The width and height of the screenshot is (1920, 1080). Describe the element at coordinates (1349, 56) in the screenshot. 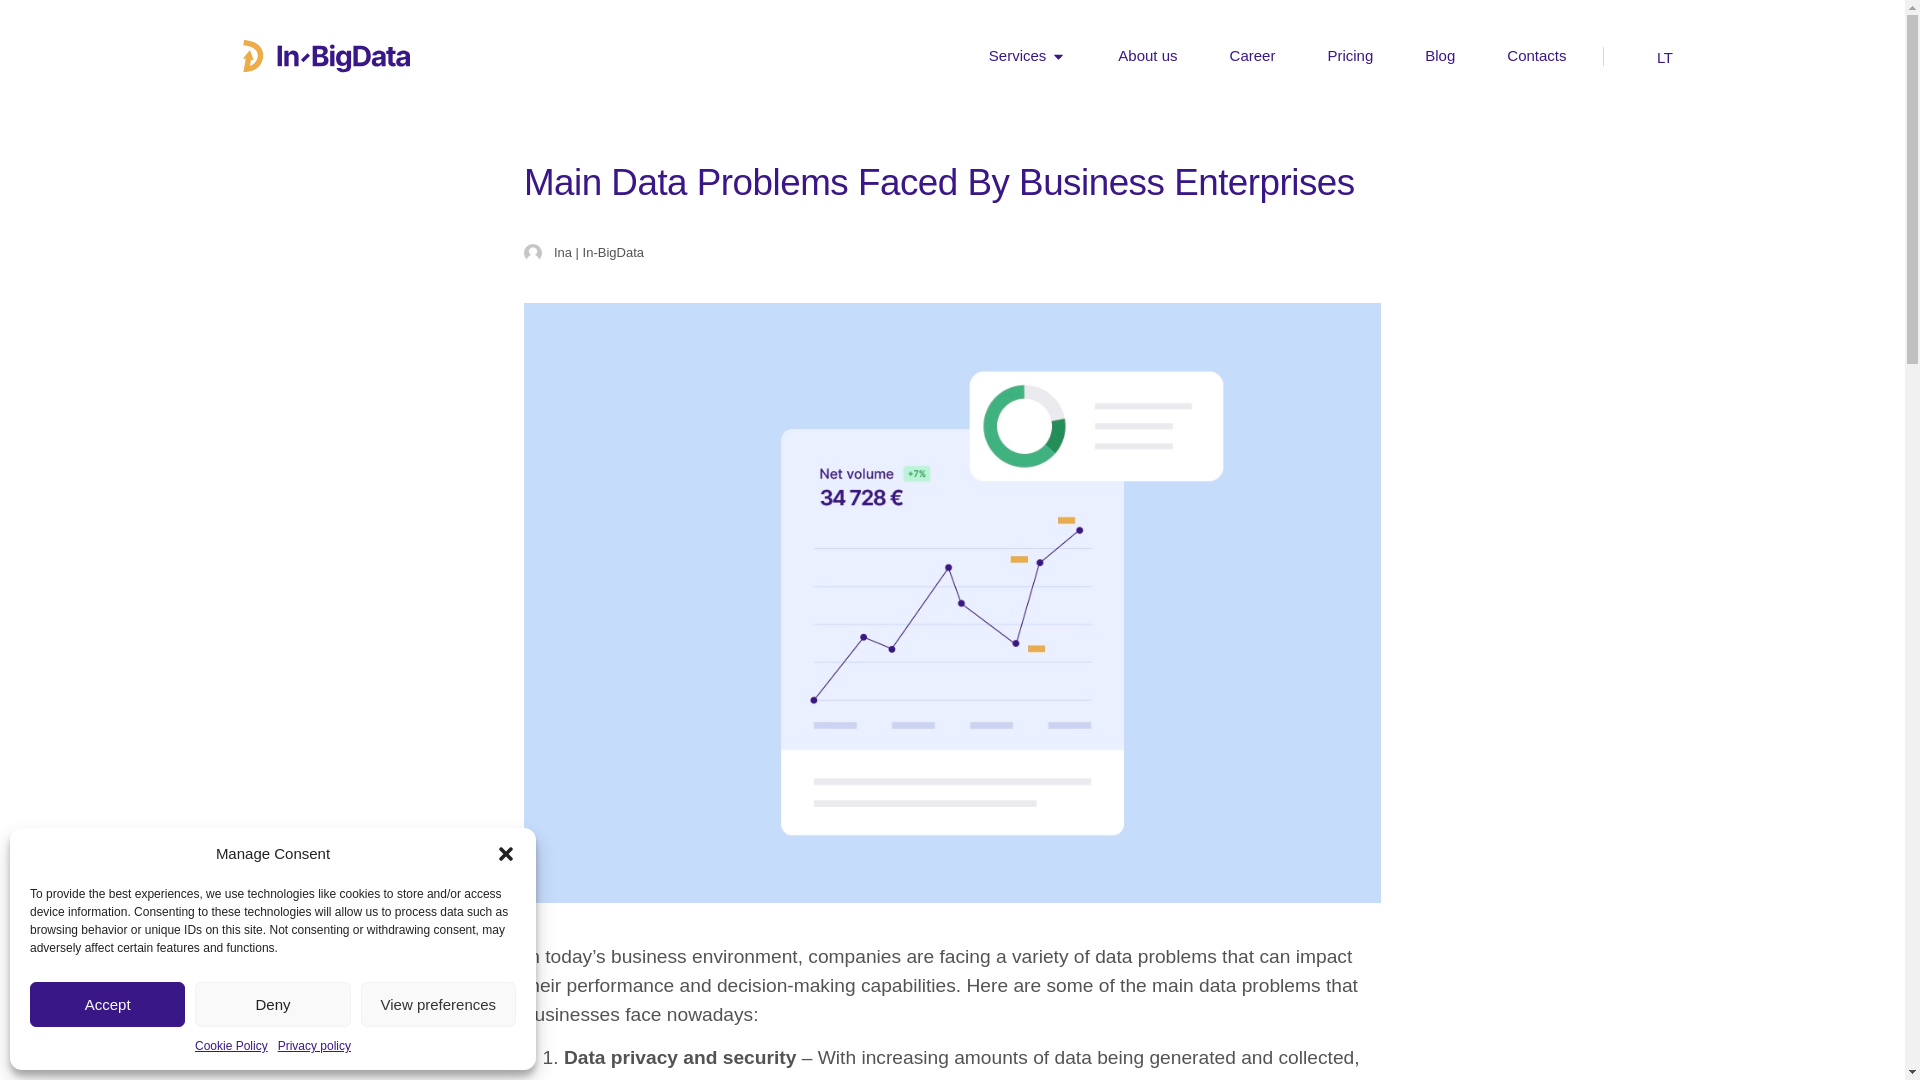

I see `Pricing` at that location.